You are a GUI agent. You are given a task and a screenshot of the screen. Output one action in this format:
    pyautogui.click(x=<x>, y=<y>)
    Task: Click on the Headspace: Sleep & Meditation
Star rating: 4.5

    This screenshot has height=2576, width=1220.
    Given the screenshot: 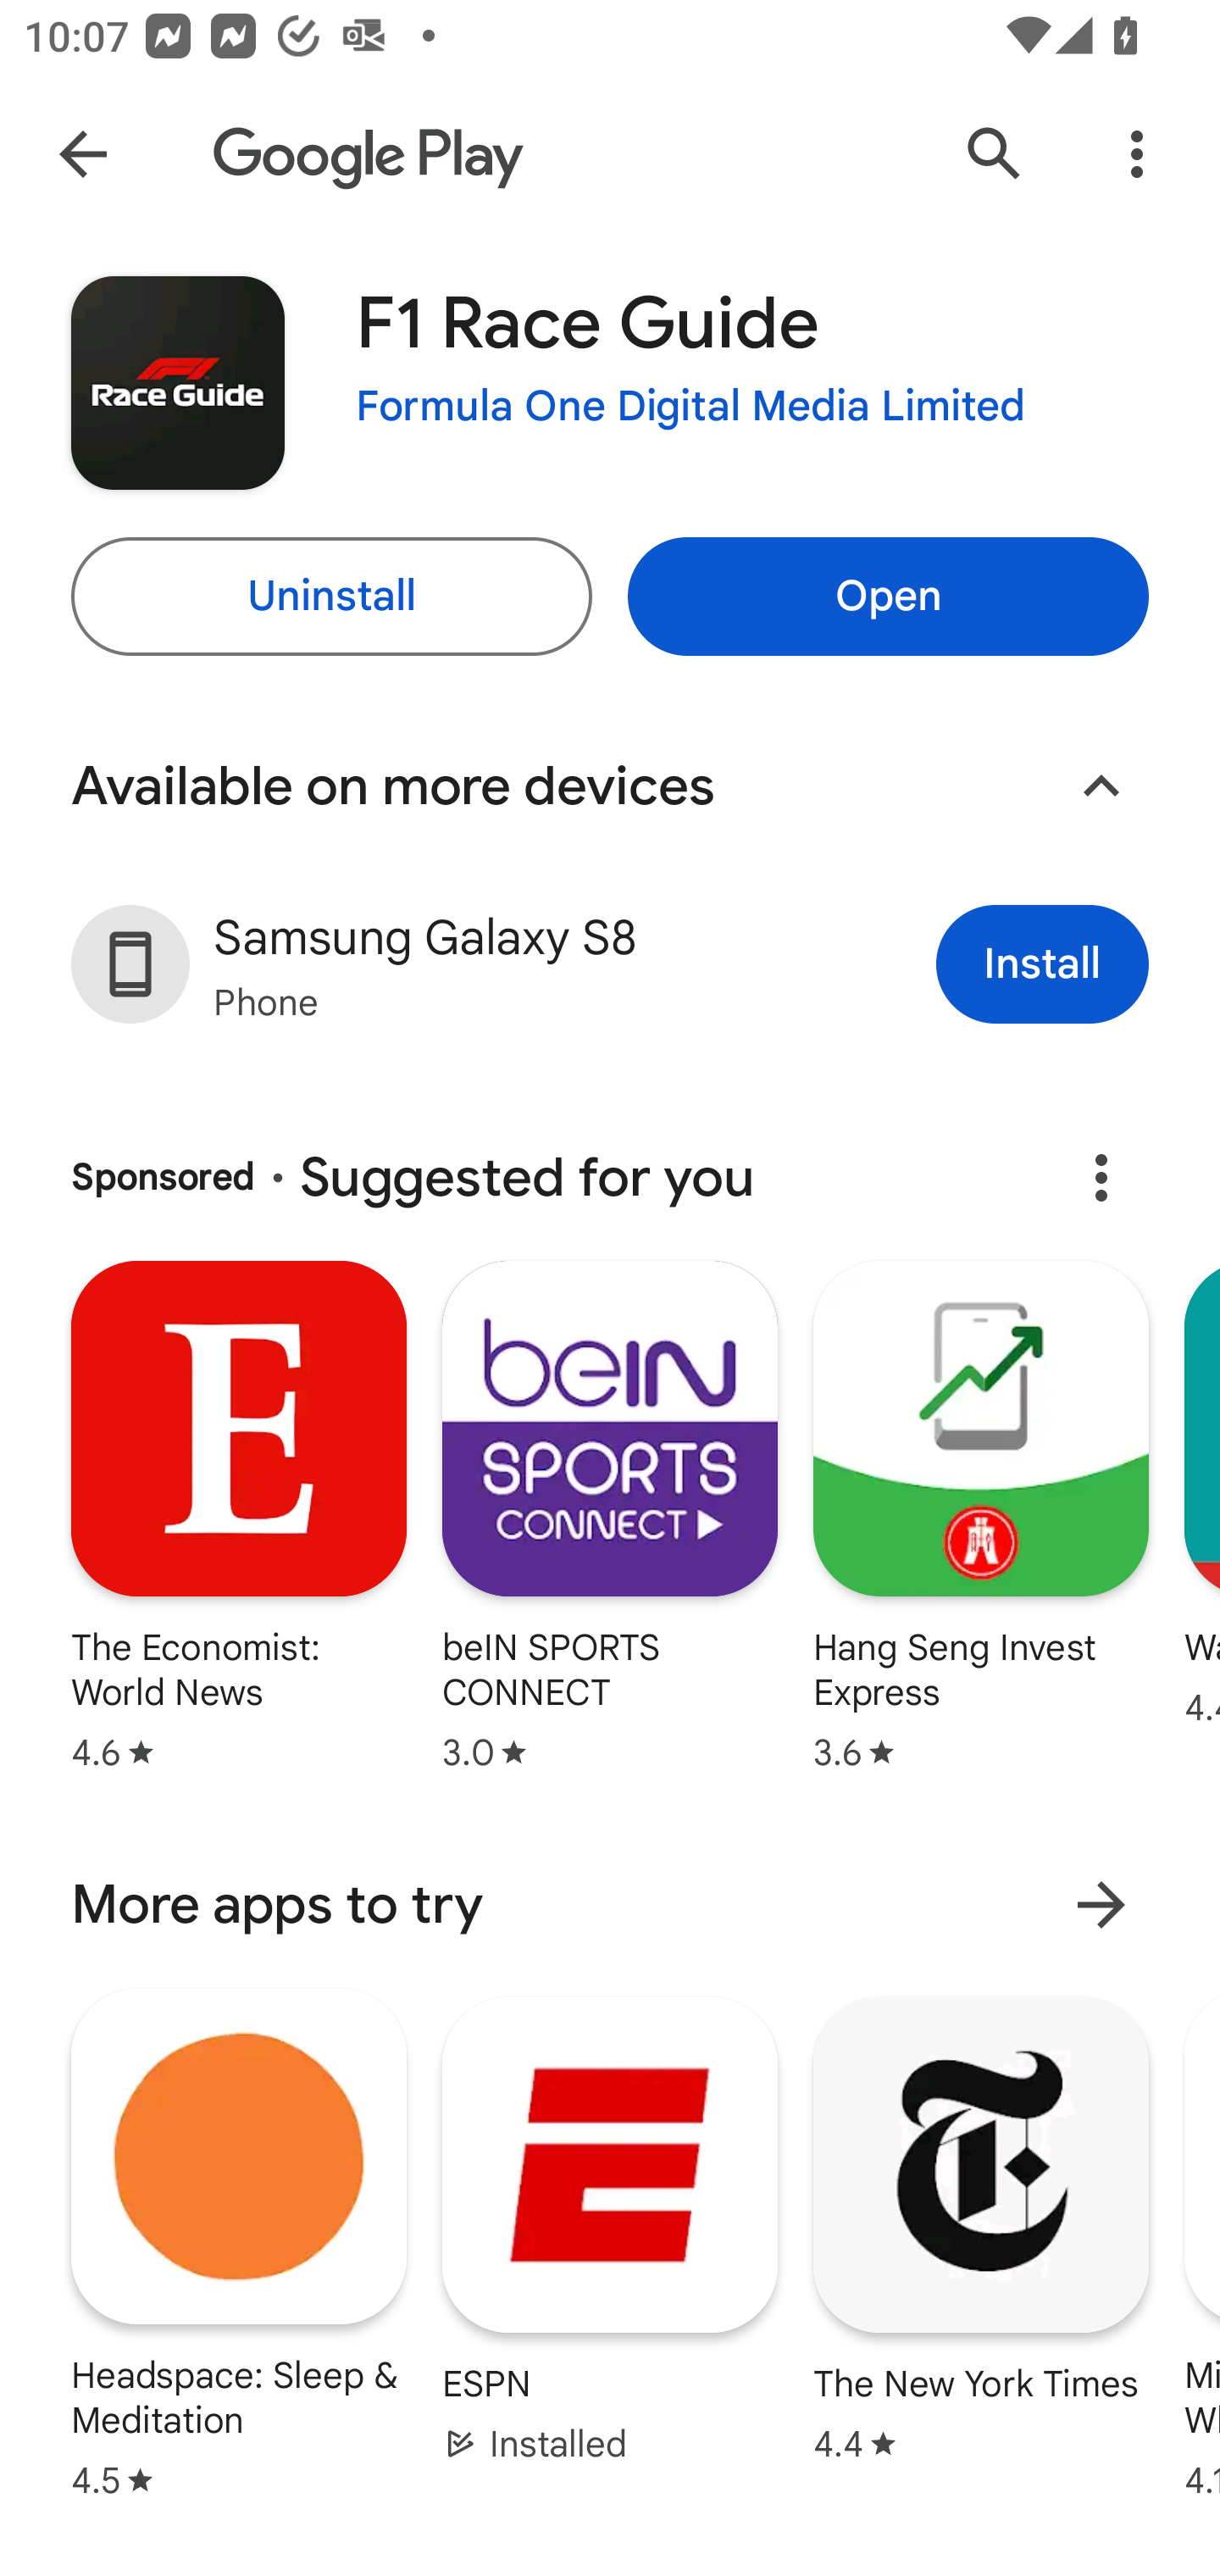 What is the action you would take?
    pyautogui.click(x=239, y=2243)
    